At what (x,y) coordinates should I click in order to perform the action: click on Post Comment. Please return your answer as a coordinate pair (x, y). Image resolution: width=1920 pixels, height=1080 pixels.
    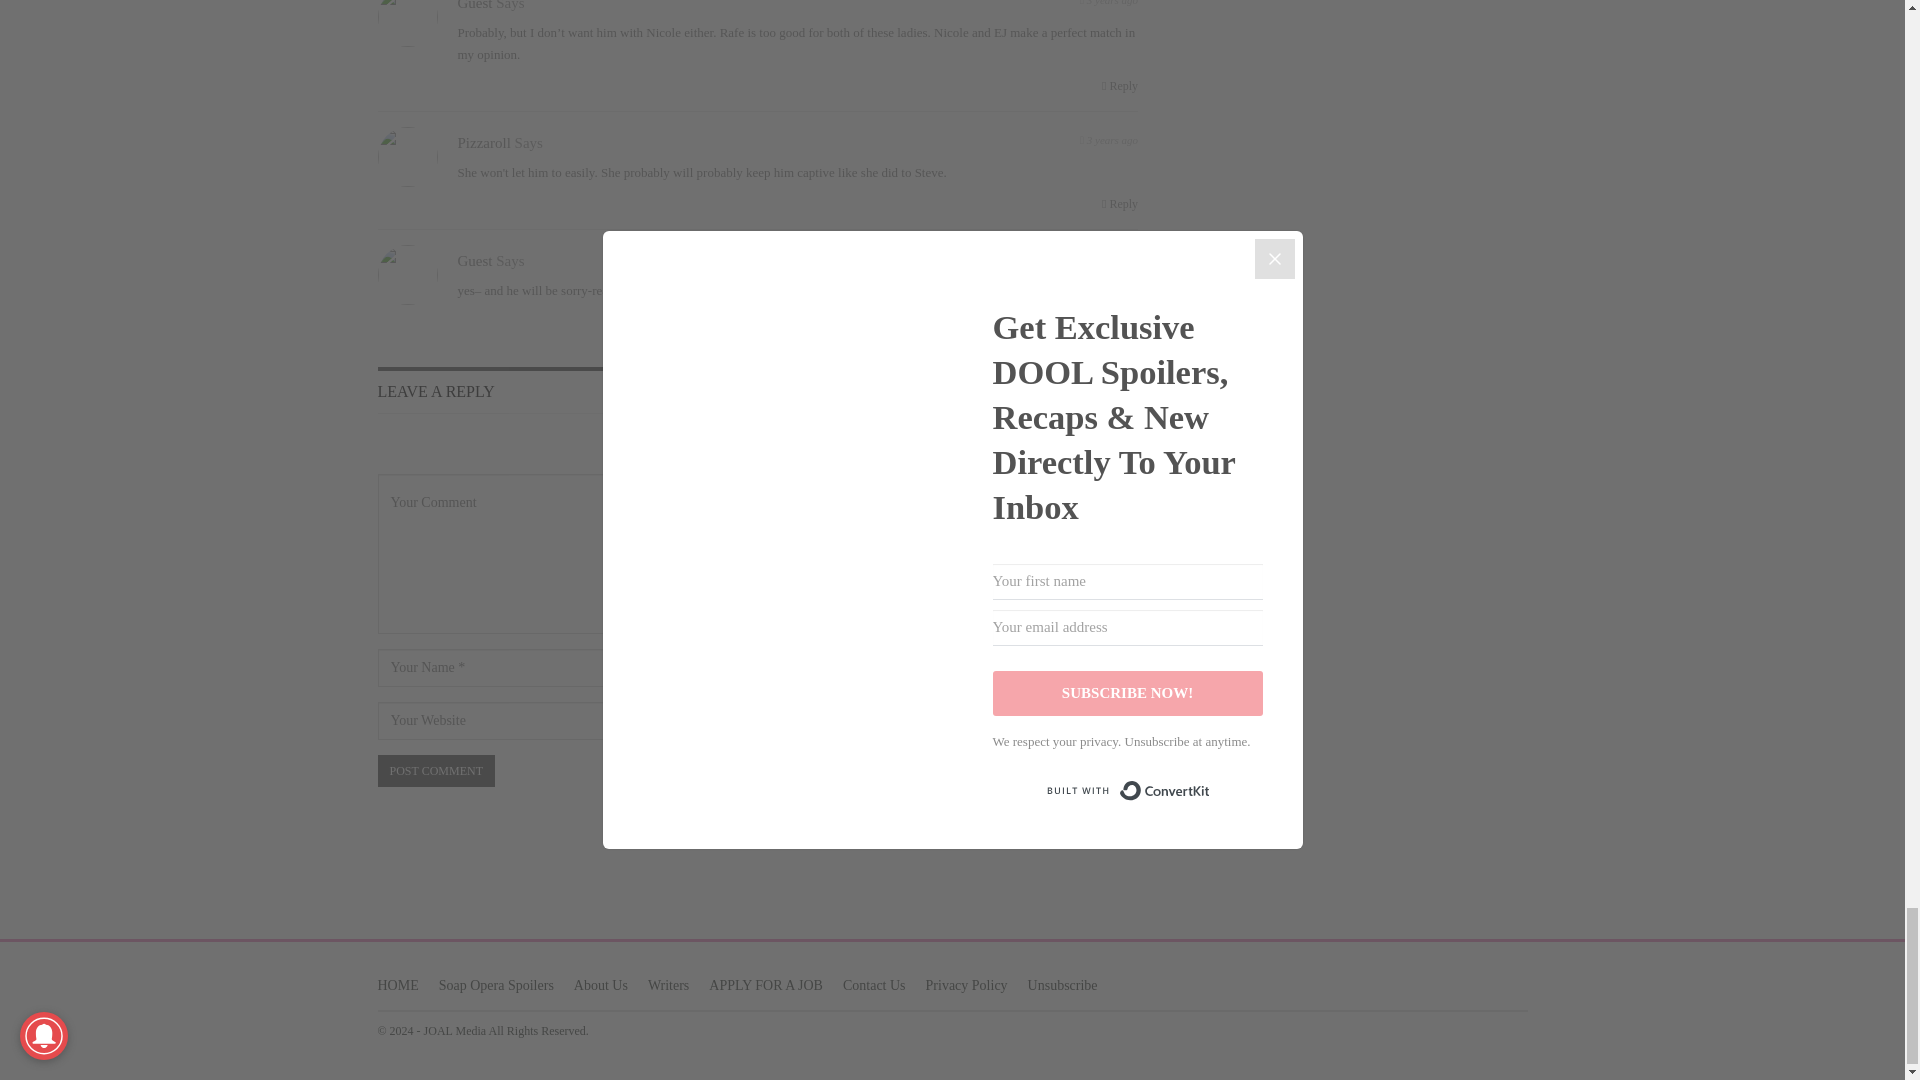
    Looking at the image, I should click on (436, 770).